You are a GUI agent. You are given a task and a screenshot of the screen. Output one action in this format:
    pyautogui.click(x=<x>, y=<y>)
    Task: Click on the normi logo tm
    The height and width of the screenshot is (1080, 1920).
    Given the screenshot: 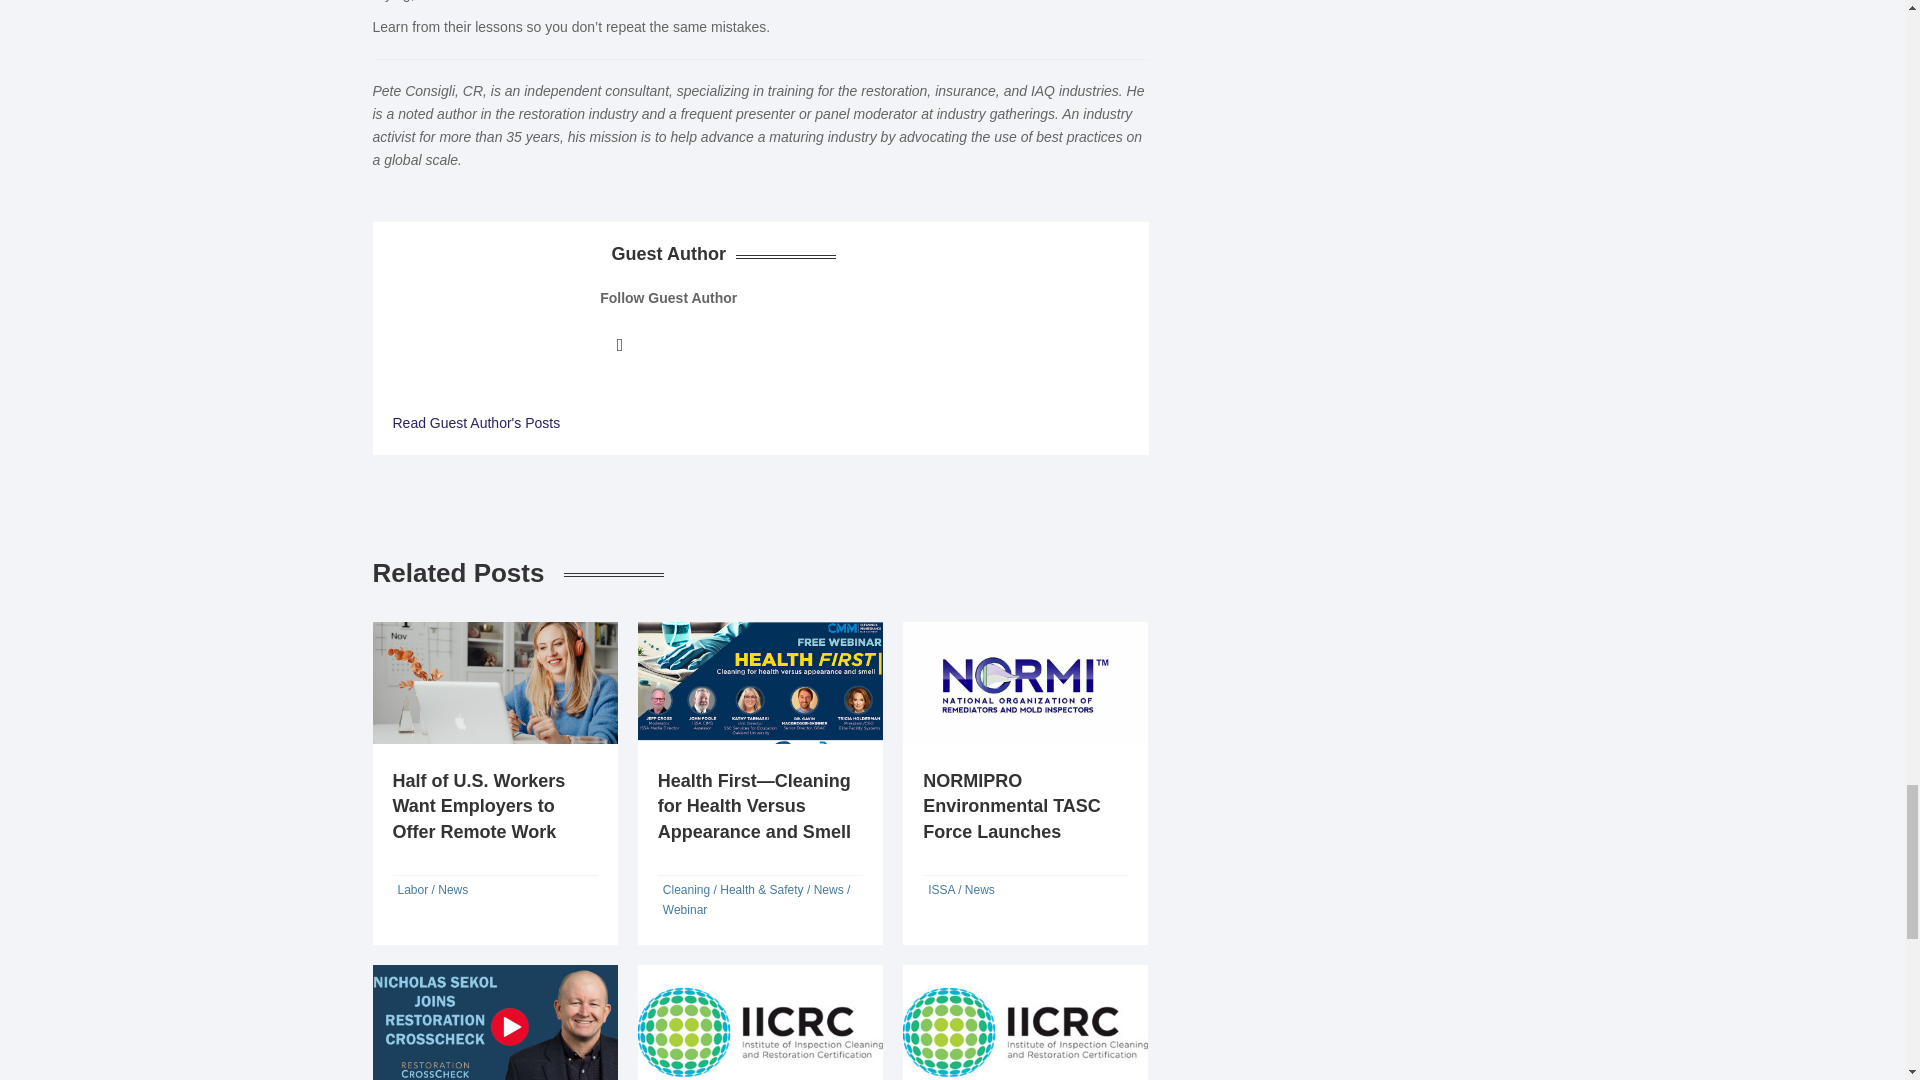 What is the action you would take?
    pyautogui.click(x=1025, y=684)
    